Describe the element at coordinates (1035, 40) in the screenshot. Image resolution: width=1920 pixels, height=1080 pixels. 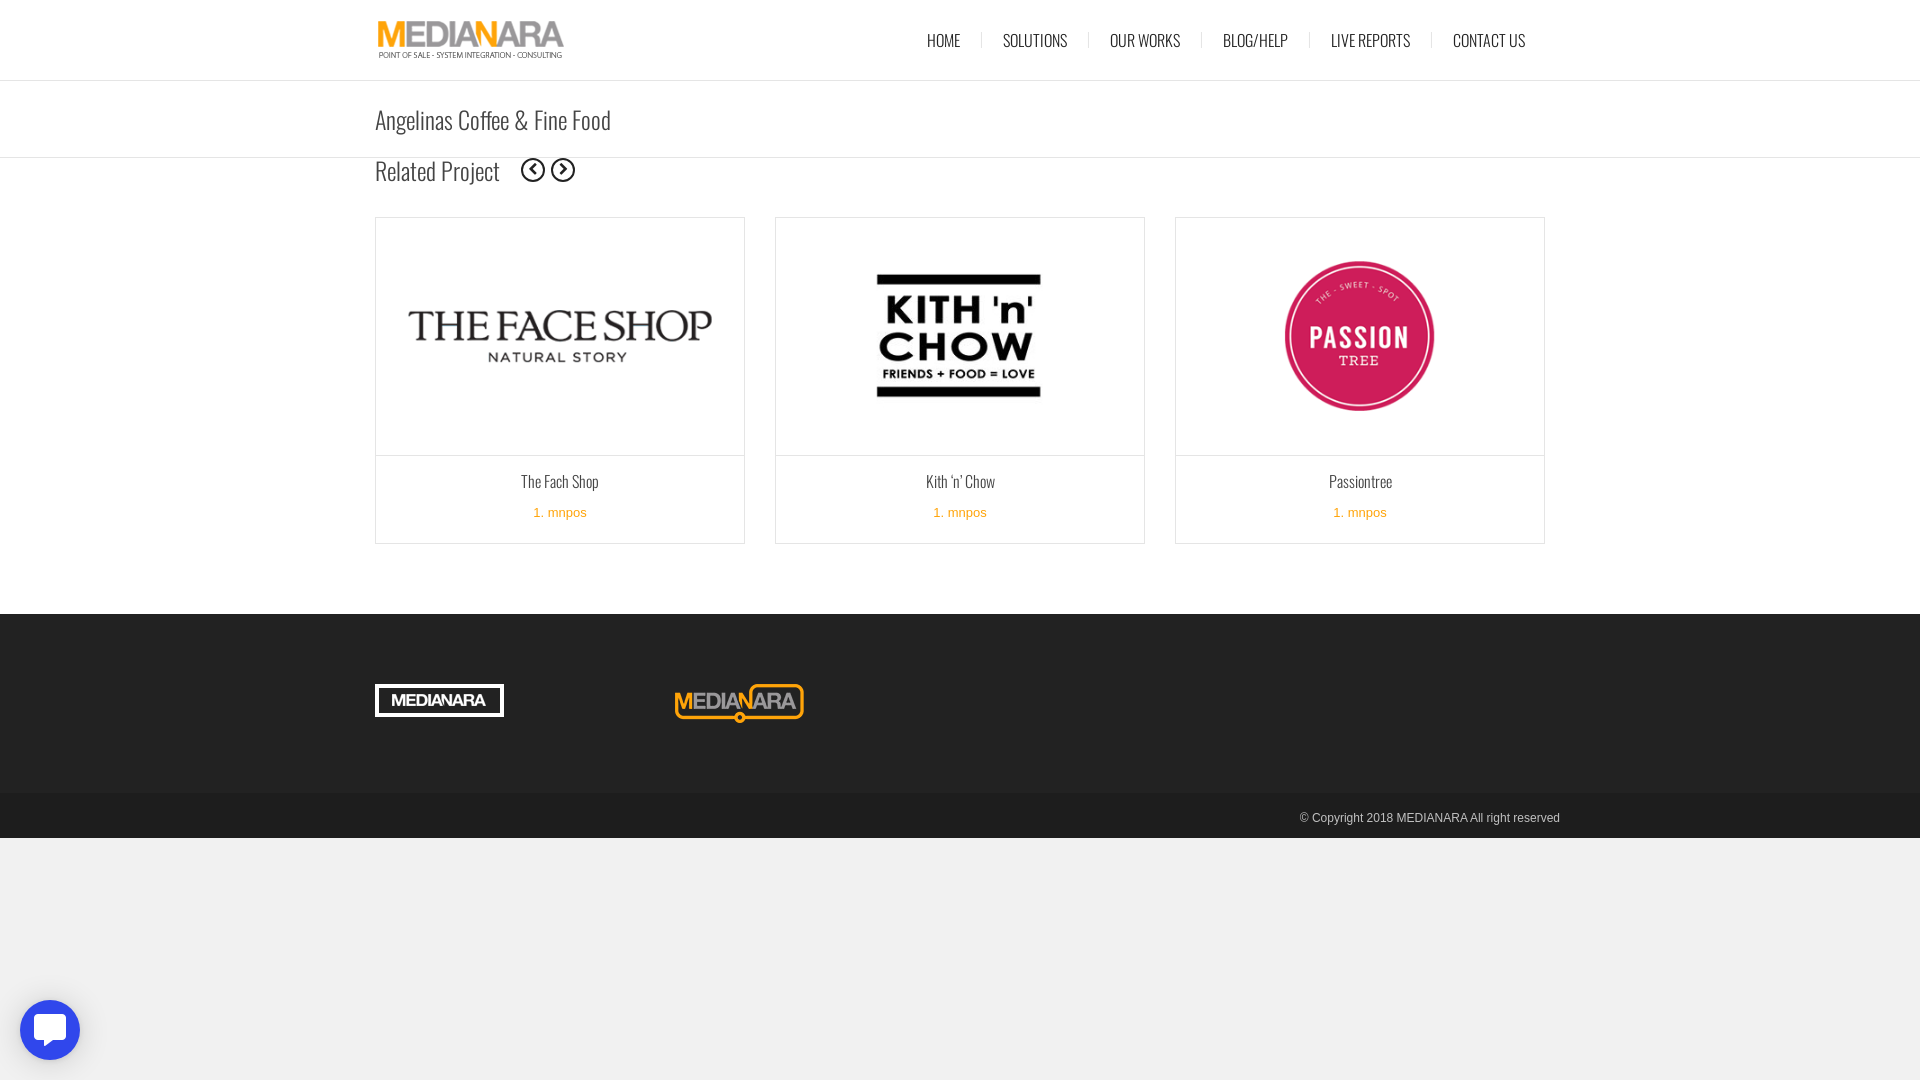
I see `SOLUTIONS` at that location.